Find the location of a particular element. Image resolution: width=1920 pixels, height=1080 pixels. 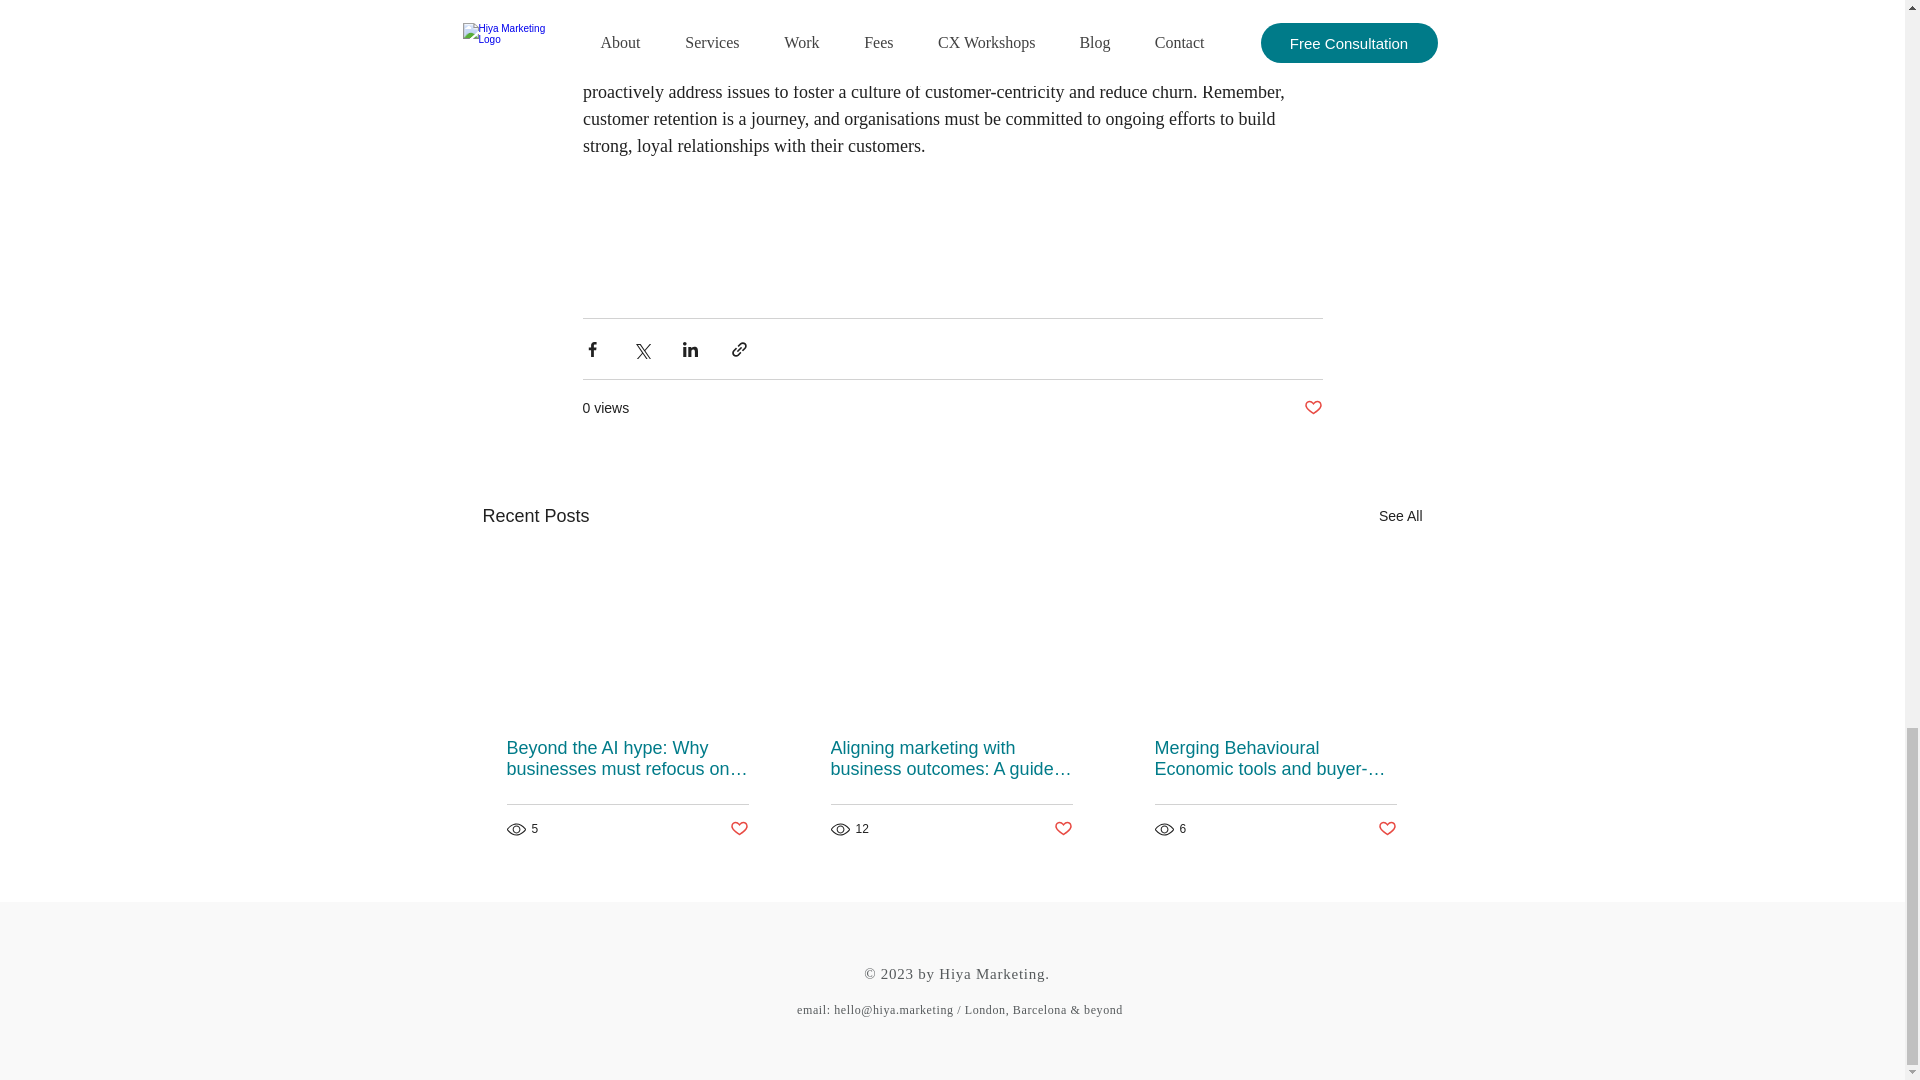

Post not marked as liked is located at coordinates (1064, 829).